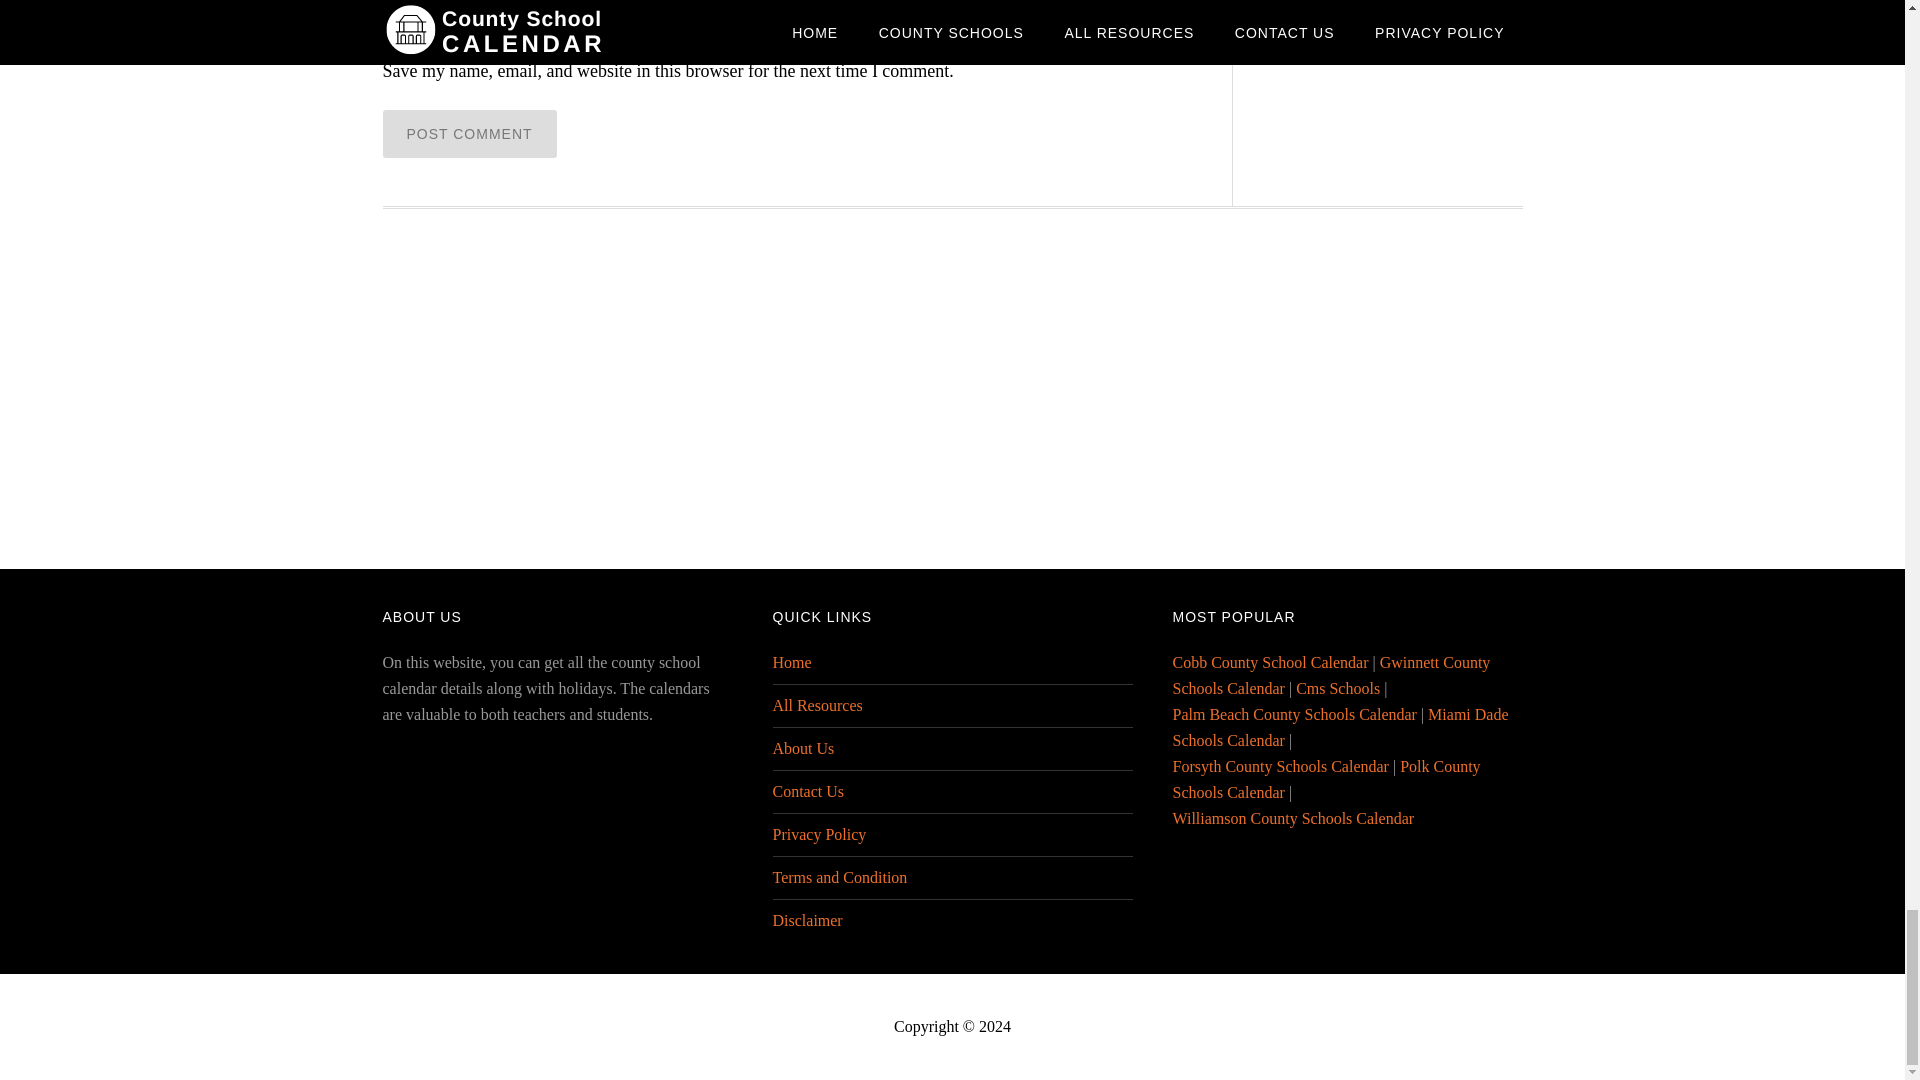 This screenshot has height=1080, width=1920. What do you see at coordinates (469, 134) in the screenshot?
I see `Post Comment` at bounding box center [469, 134].